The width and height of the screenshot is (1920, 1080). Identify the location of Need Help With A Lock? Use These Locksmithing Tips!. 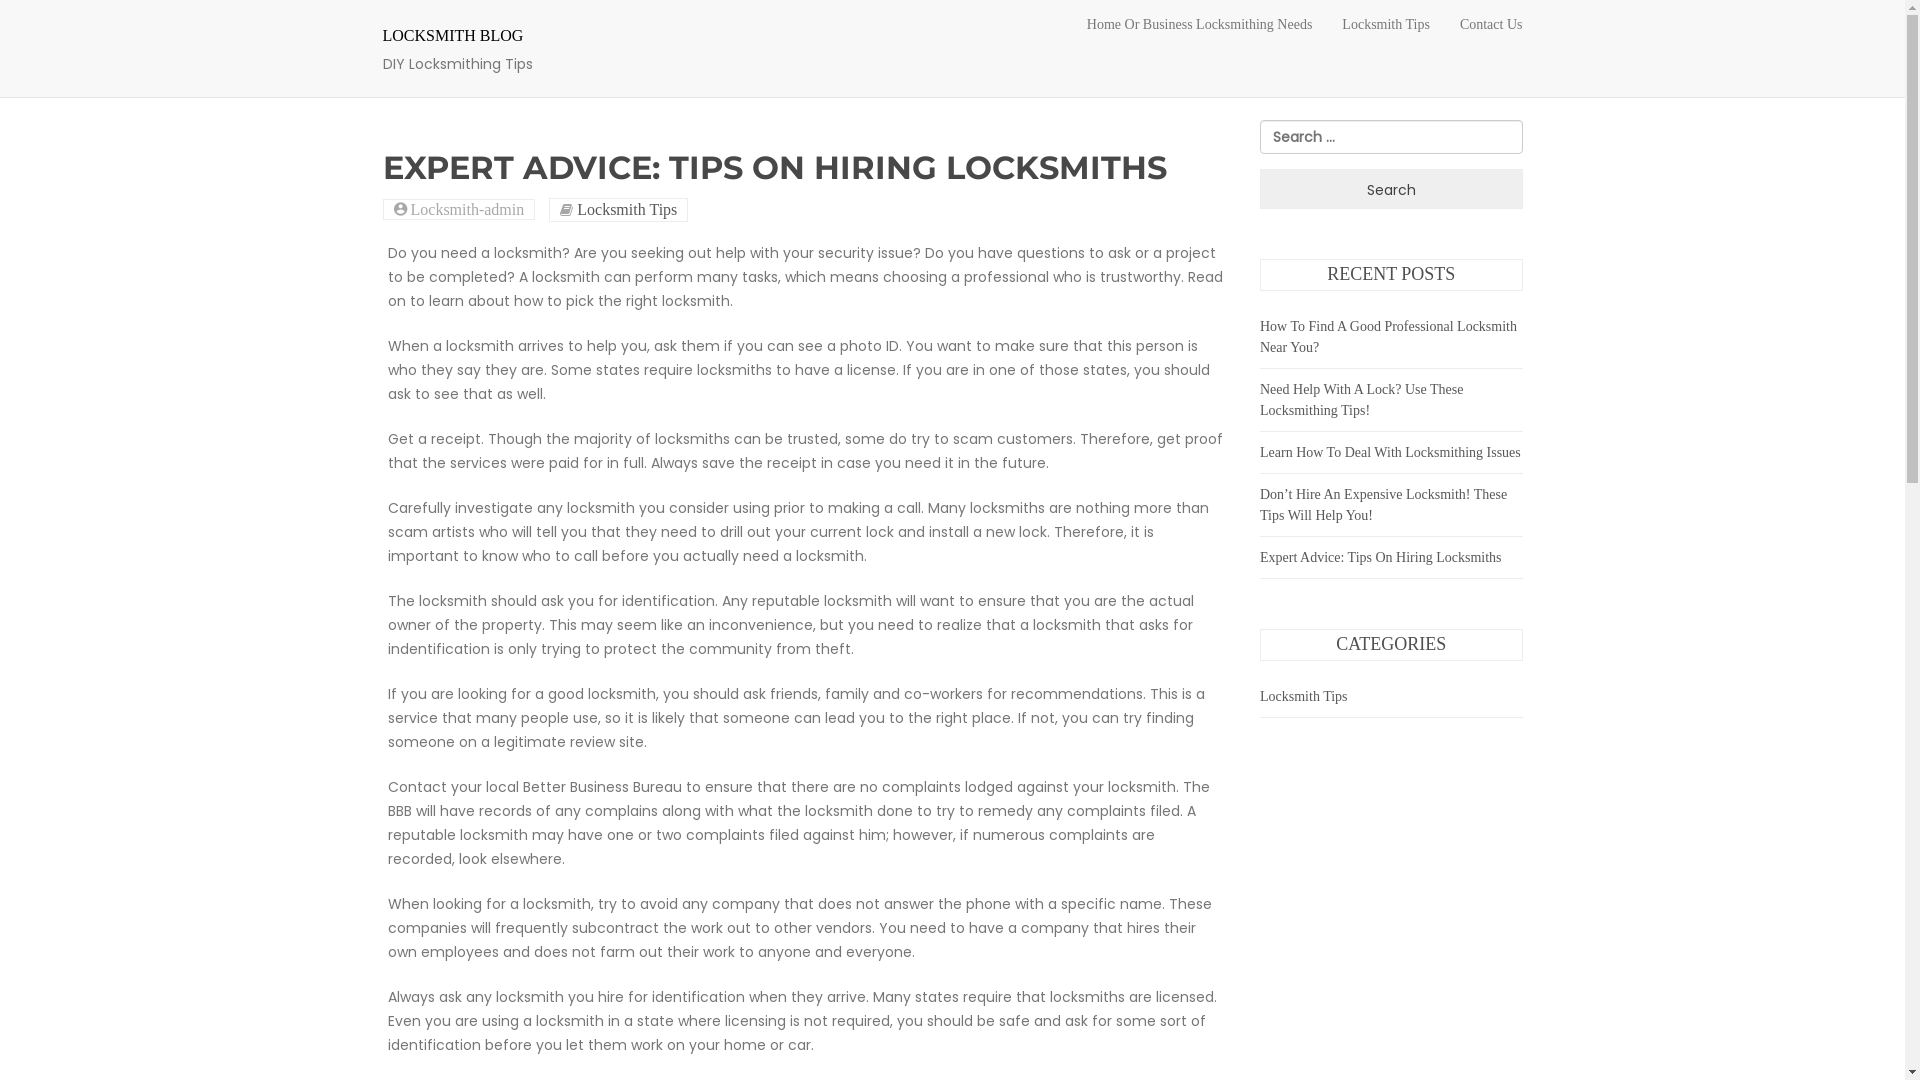
(1362, 400).